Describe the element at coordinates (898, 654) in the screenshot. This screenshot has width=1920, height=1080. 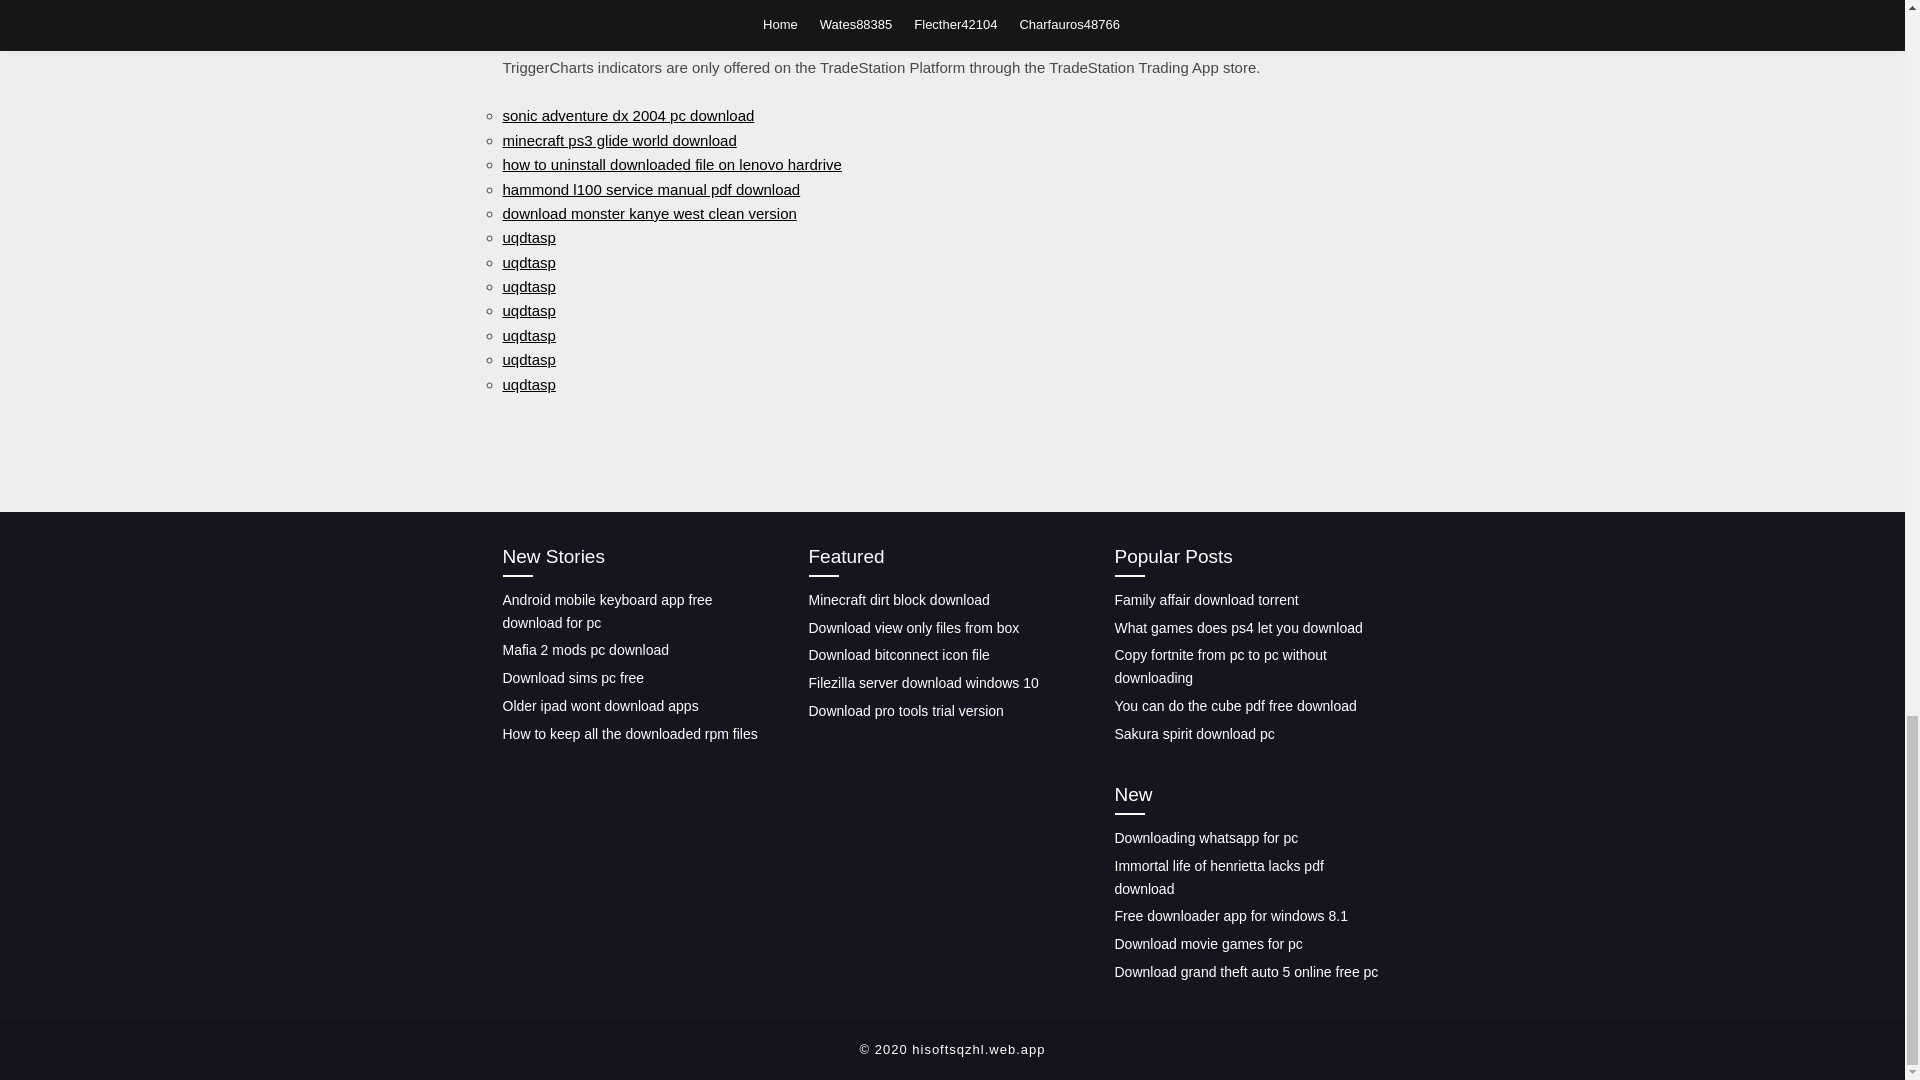
I see `Download bitconnect icon file` at that location.